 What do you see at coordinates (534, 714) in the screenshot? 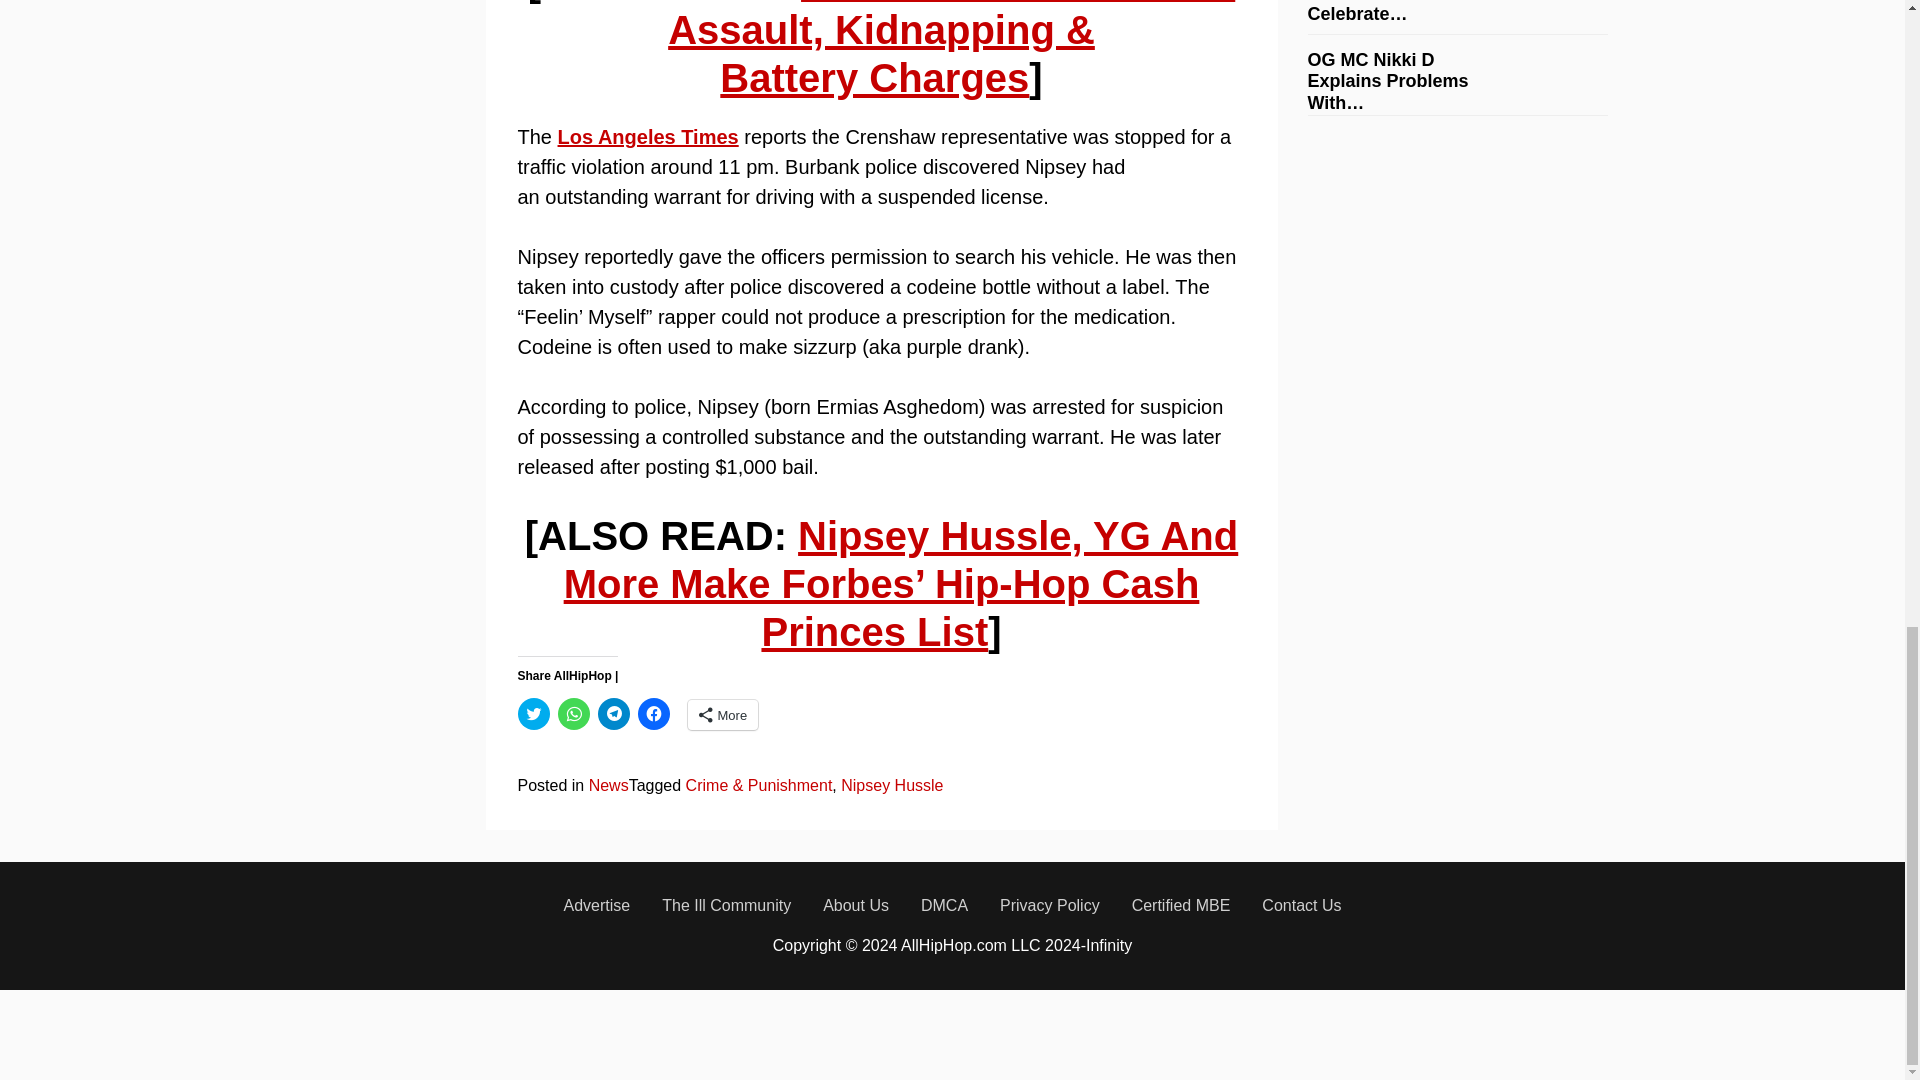
I see `Click to share on Twitter` at bounding box center [534, 714].